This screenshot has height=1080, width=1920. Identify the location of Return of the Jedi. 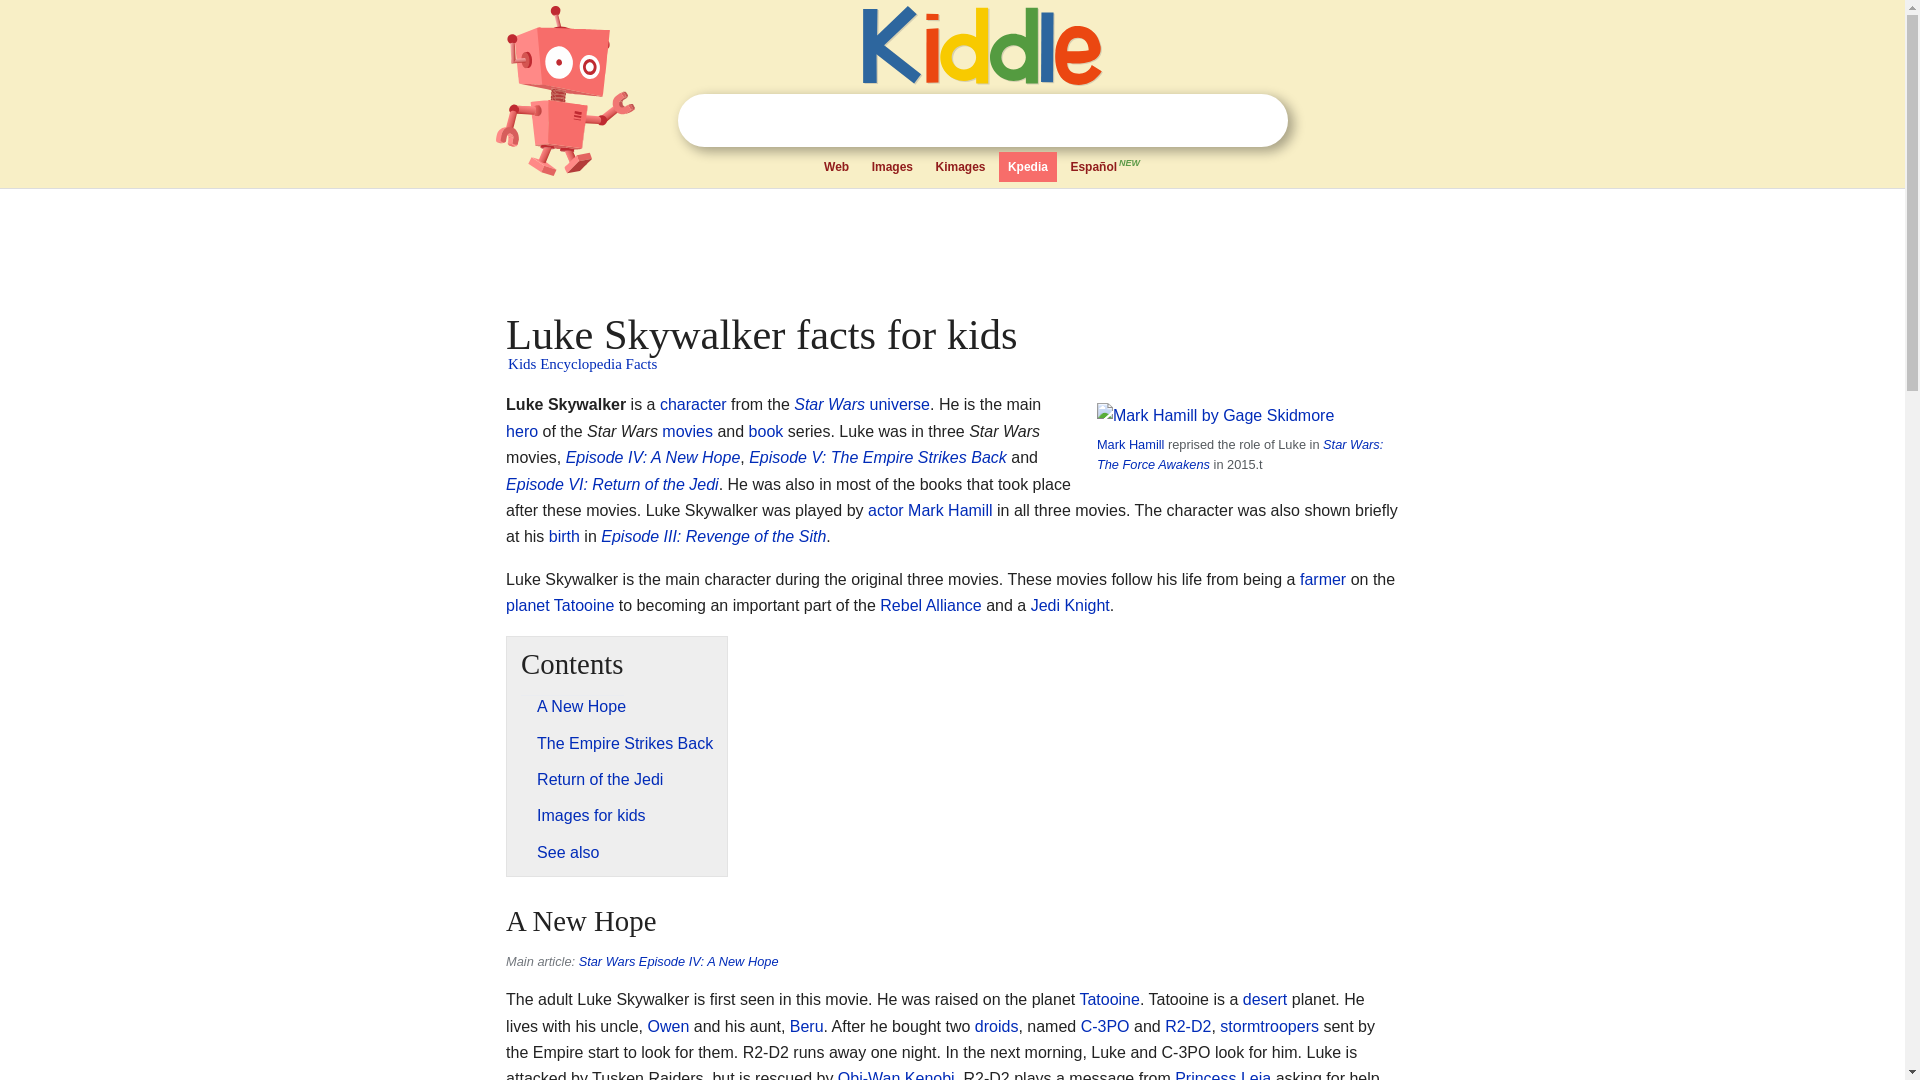
(600, 780).